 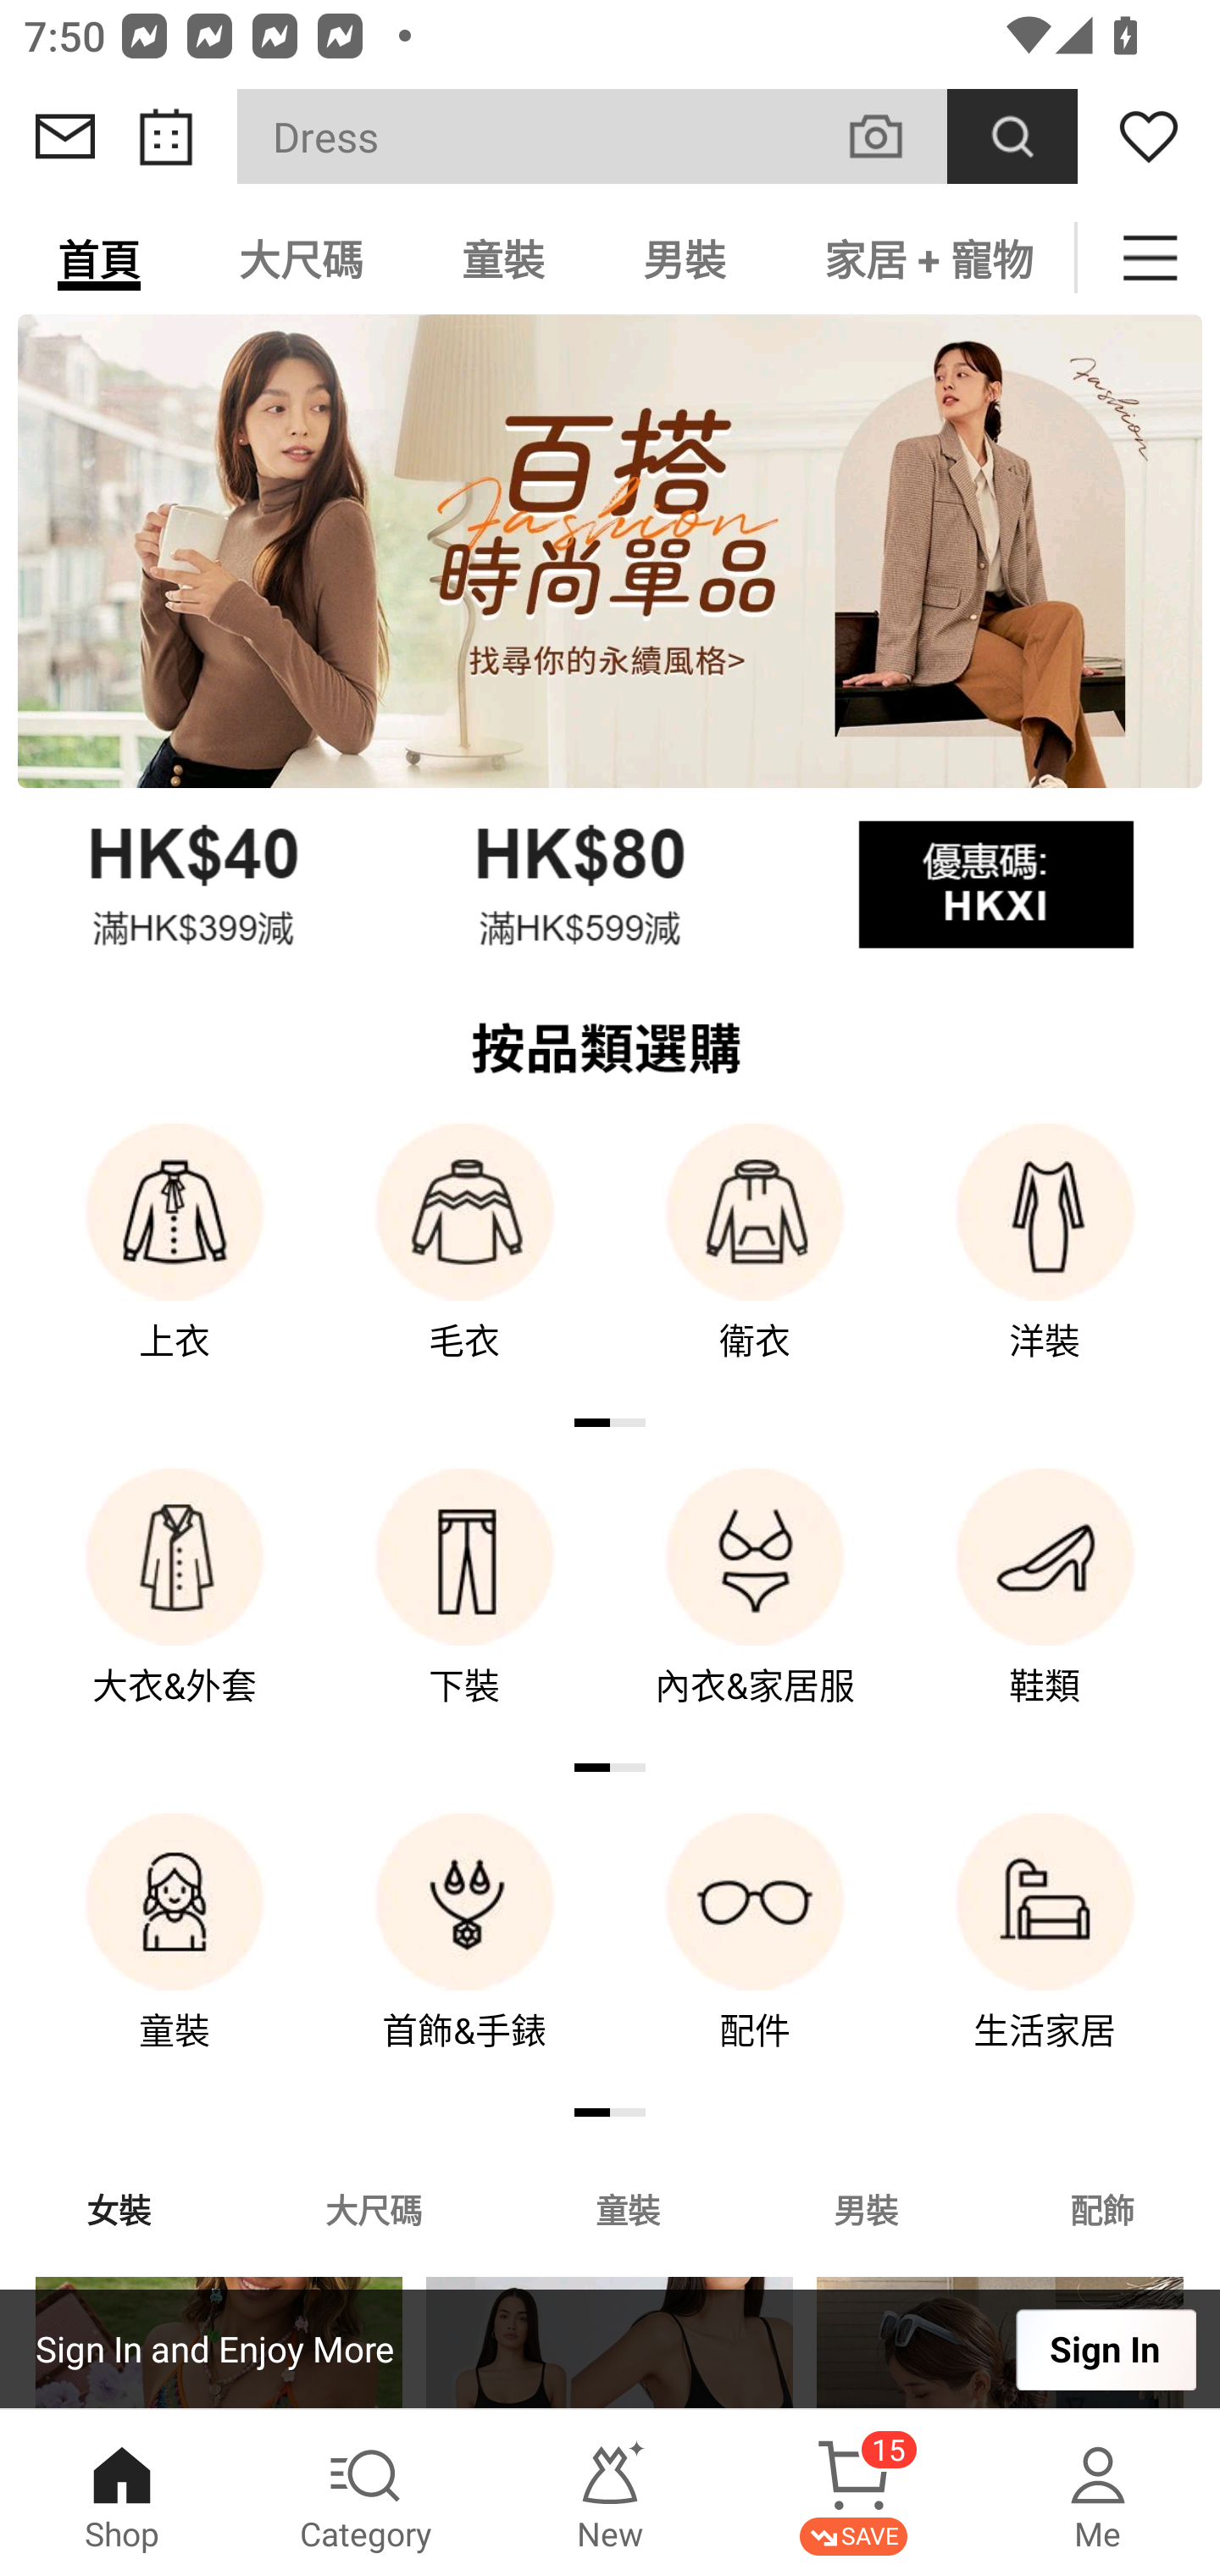 What do you see at coordinates (610, 2349) in the screenshot?
I see `Sign In and Enjoy More Sign In` at bounding box center [610, 2349].